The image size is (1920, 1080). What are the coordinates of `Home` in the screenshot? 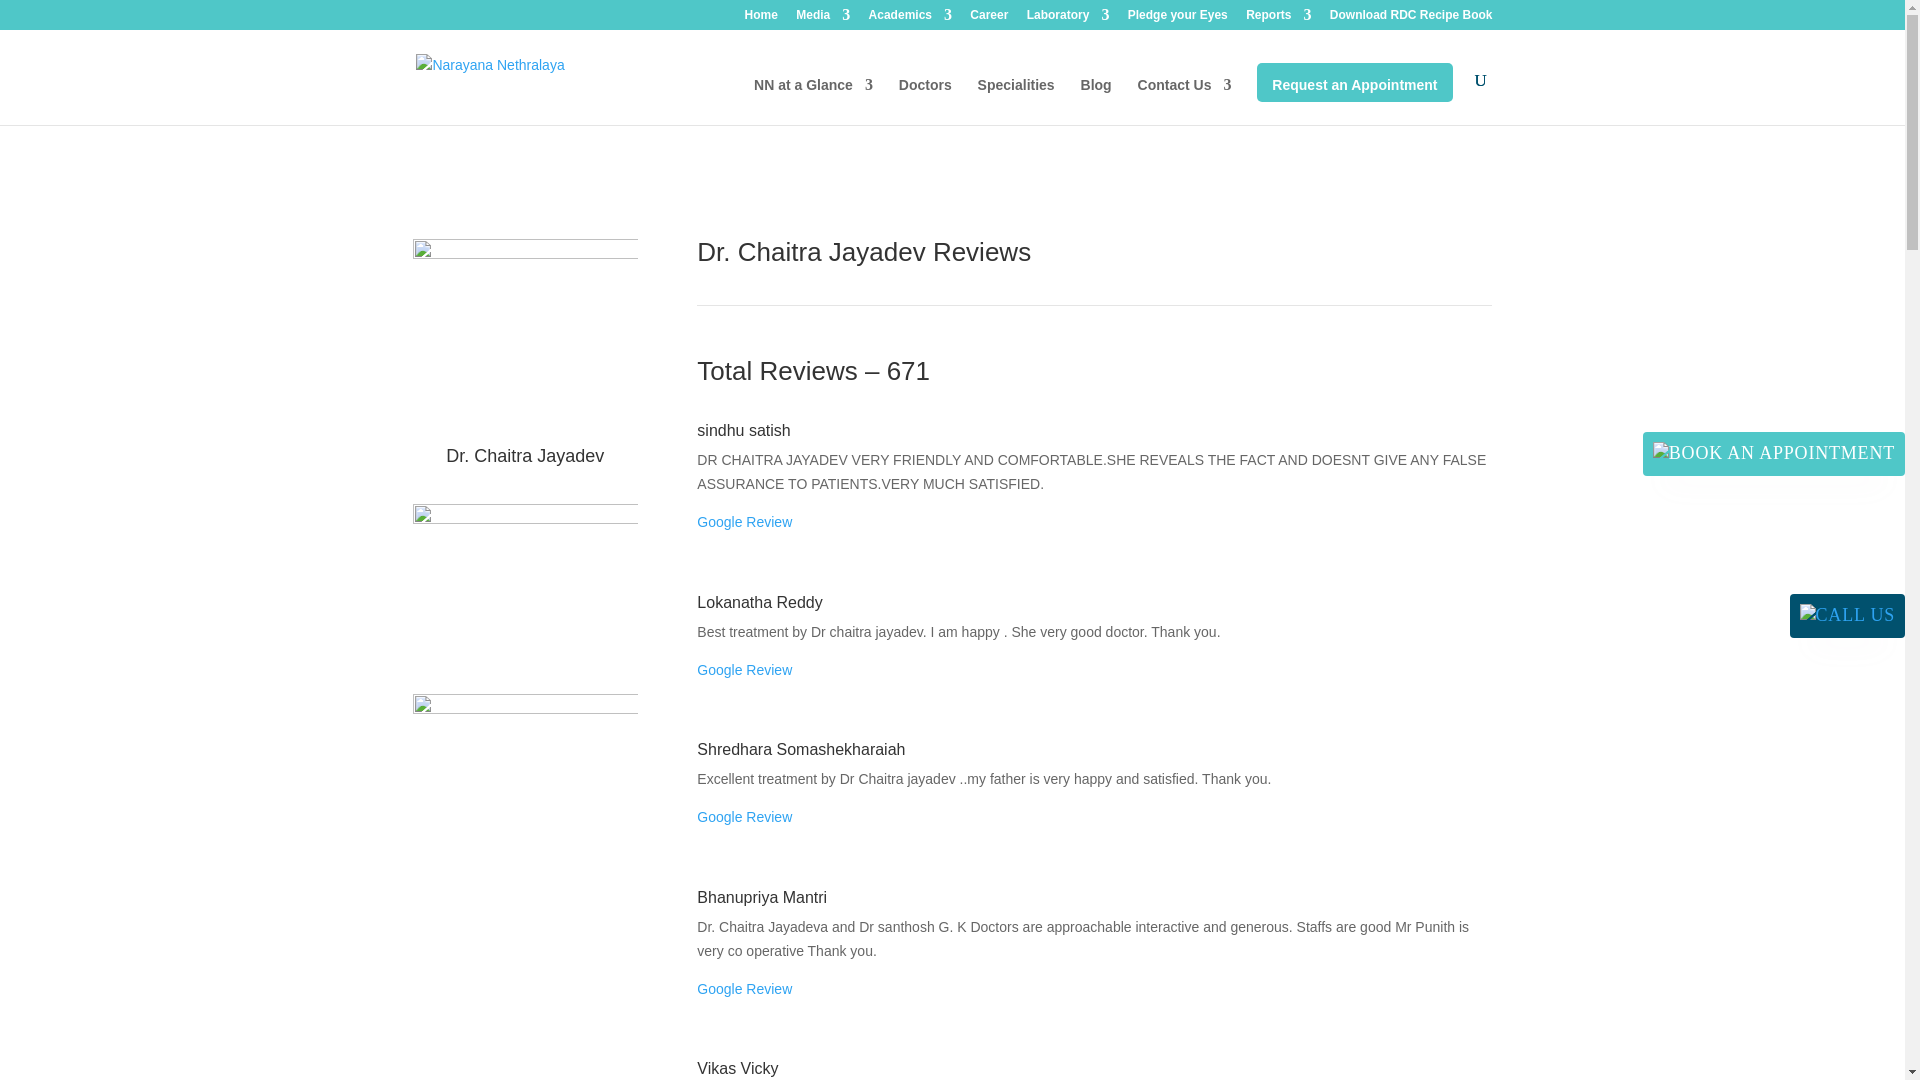 It's located at (760, 19).